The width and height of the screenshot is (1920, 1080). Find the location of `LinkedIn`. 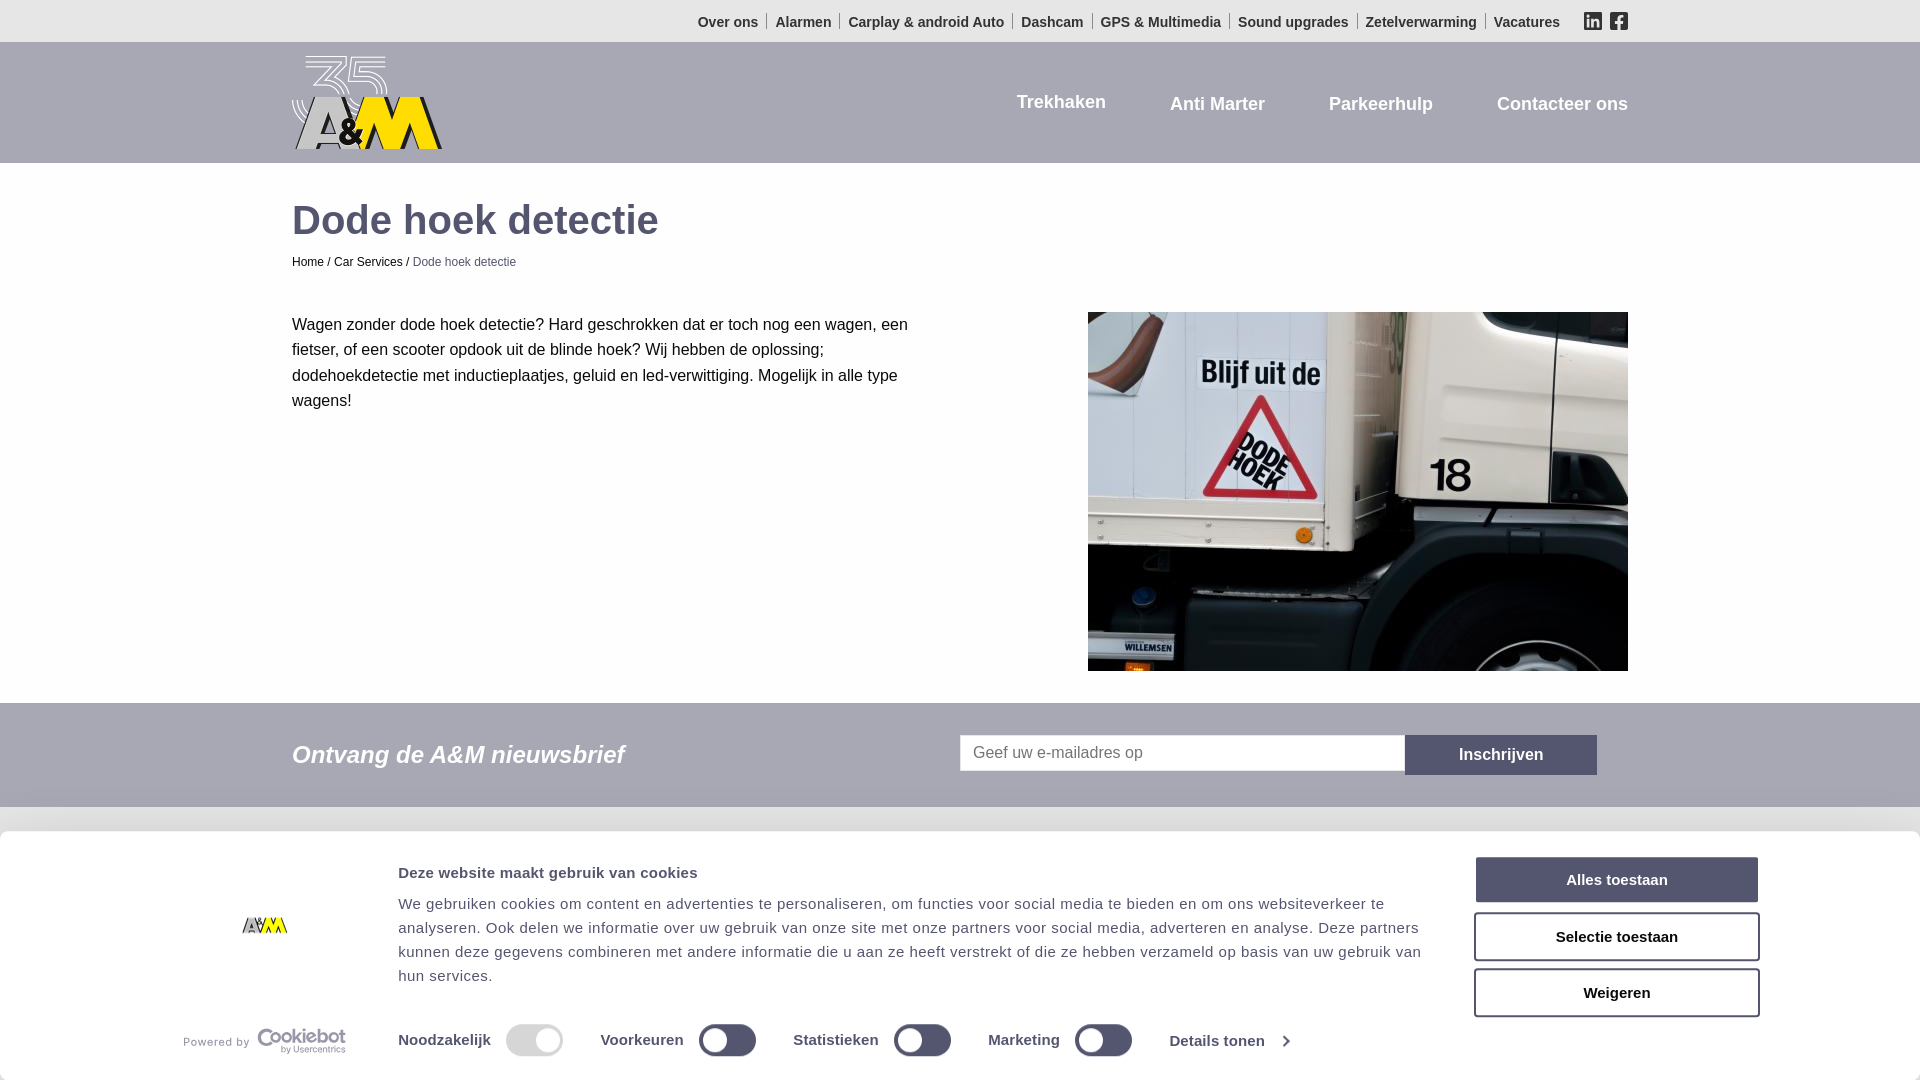

LinkedIn is located at coordinates (1593, 21).